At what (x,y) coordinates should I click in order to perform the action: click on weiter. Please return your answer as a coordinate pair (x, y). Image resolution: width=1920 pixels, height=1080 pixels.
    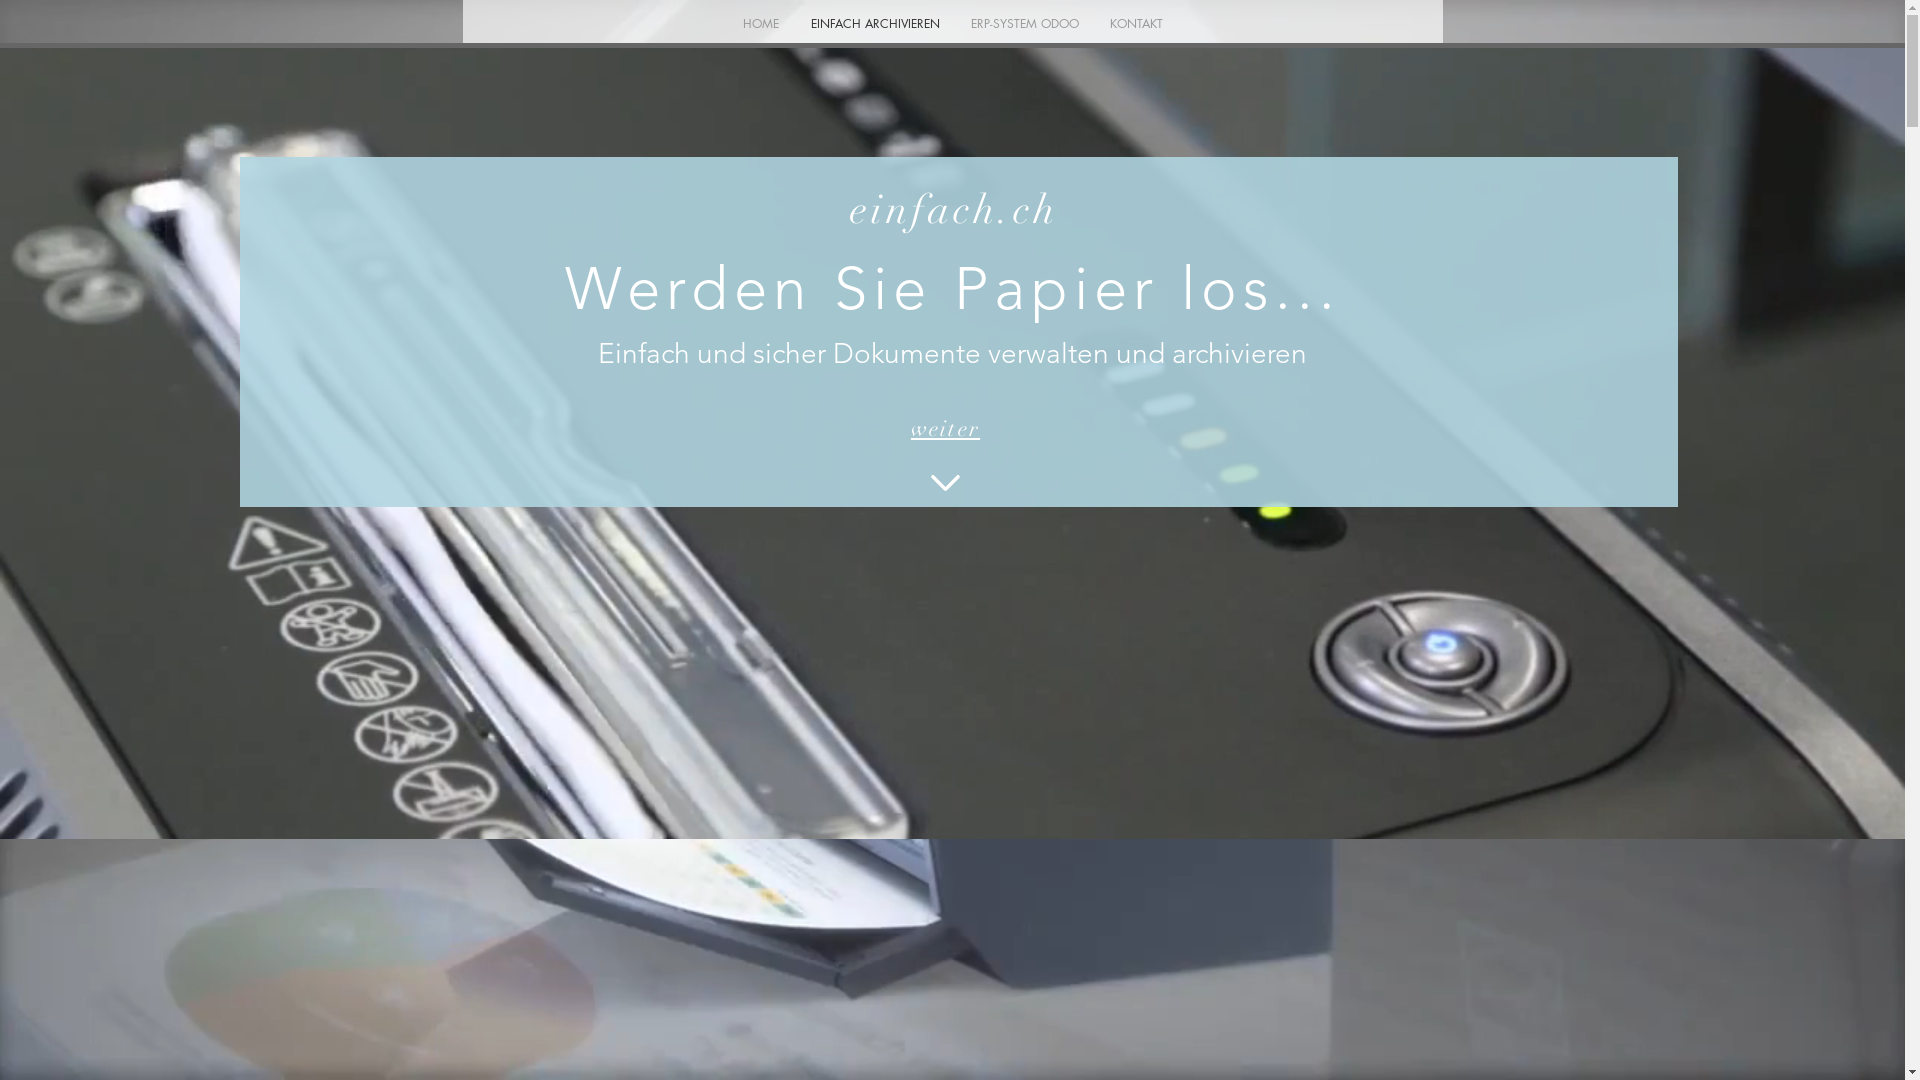
    Looking at the image, I should click on (945, 428).